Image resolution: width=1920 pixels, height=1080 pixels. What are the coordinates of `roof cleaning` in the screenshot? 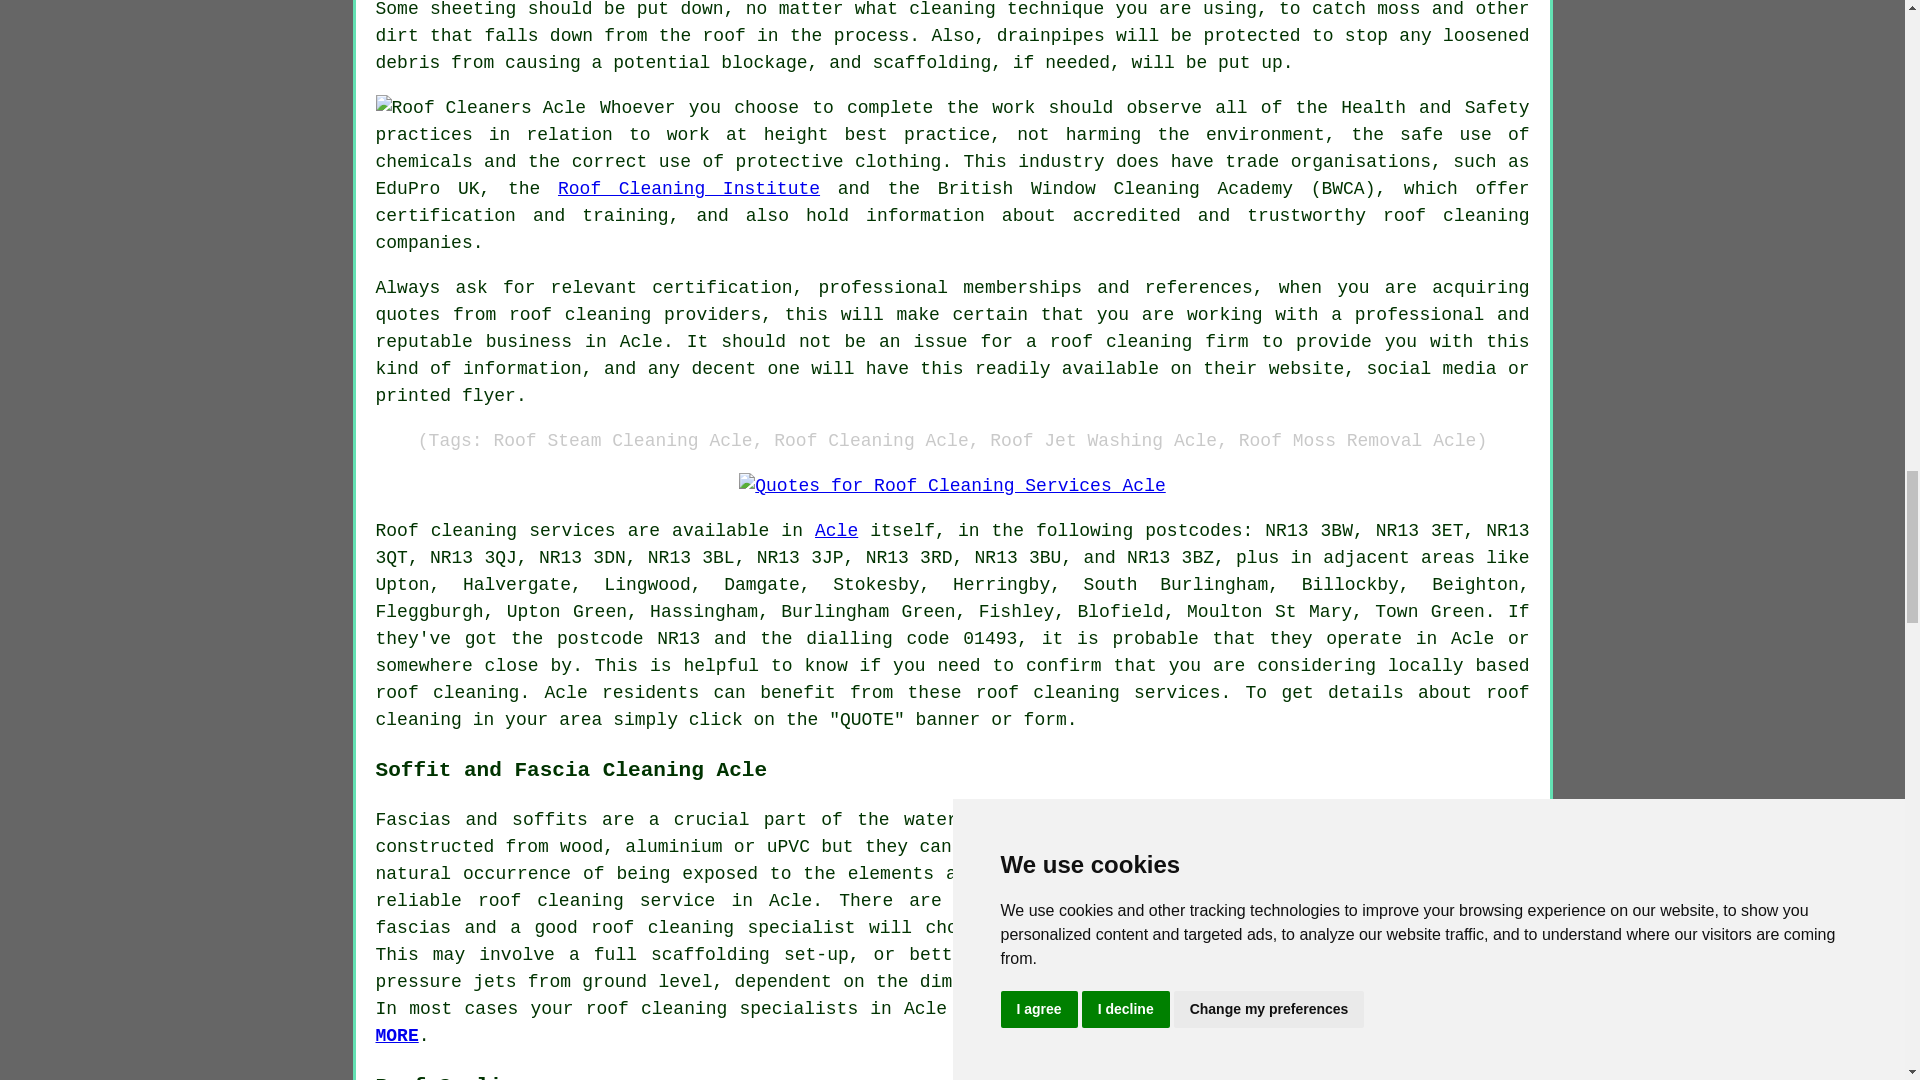 It's located at (448, 692).